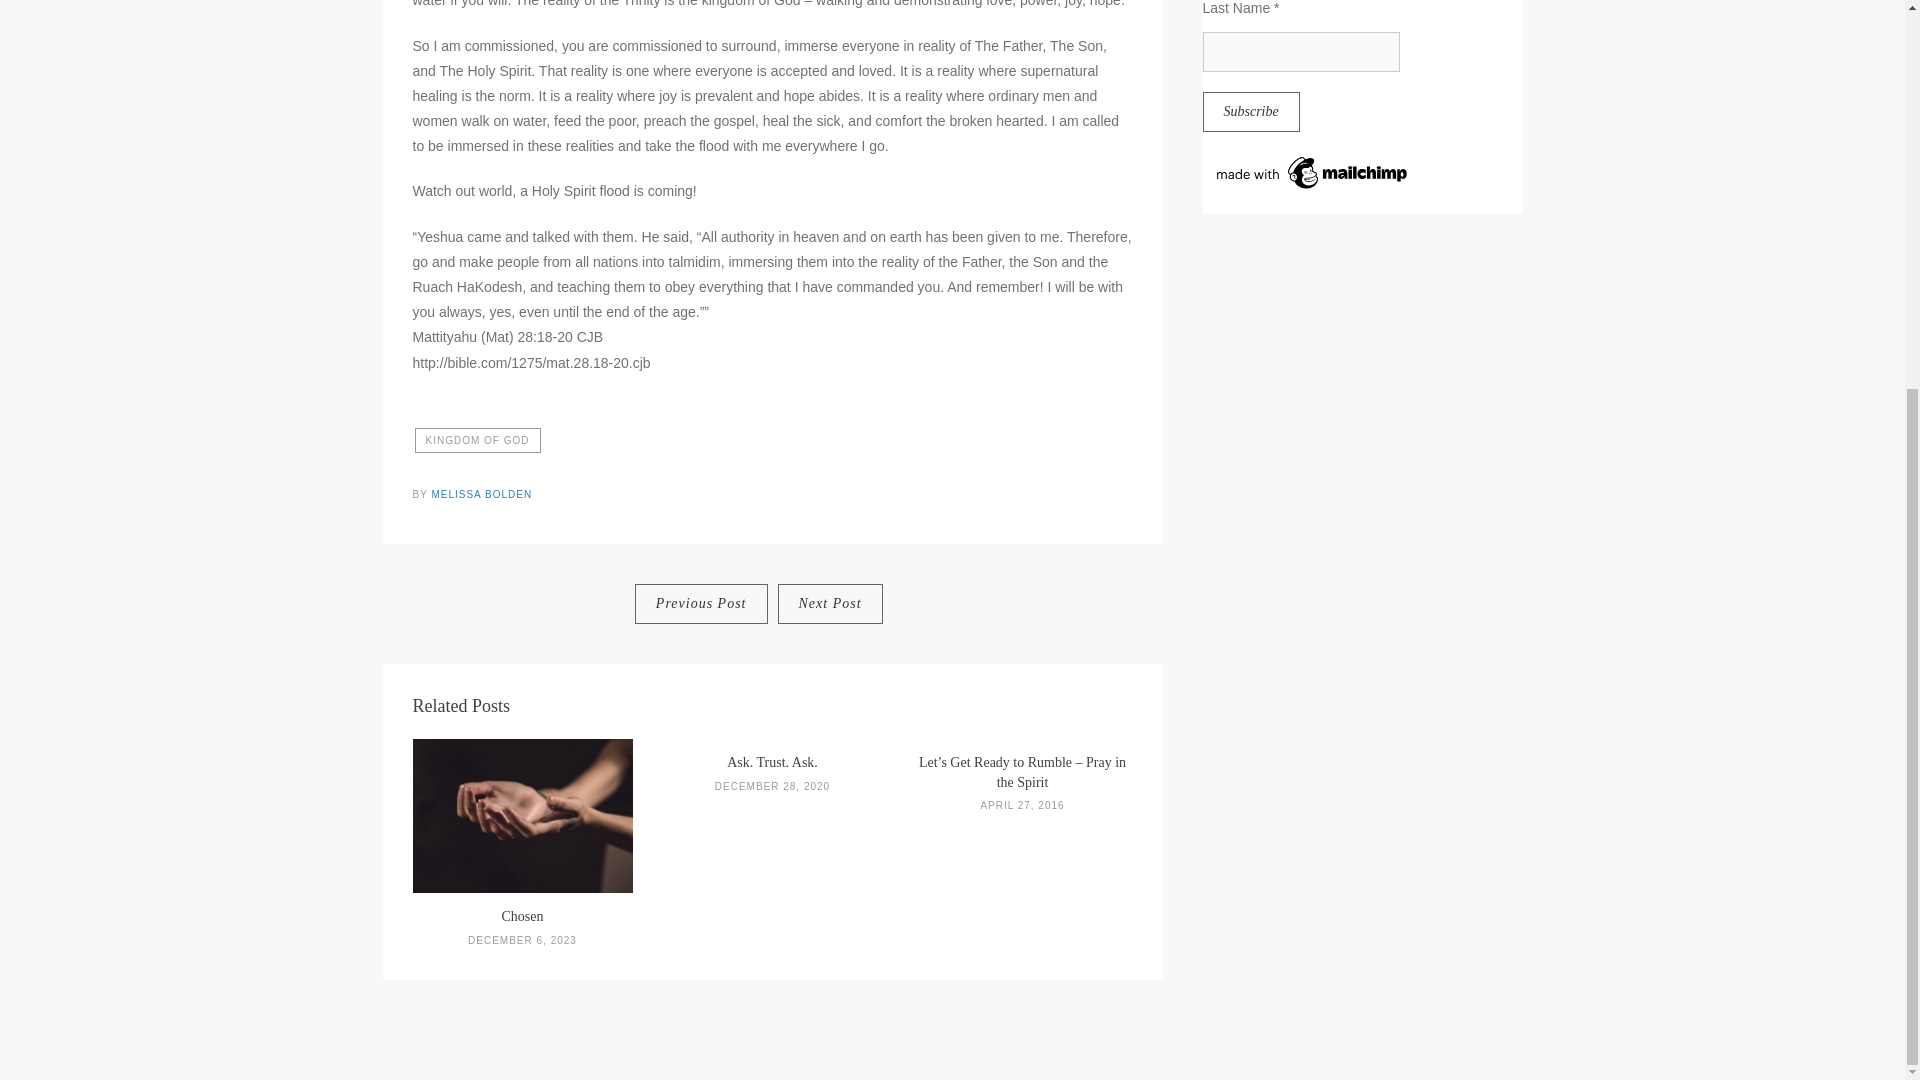 The image size is (1920, 1080). I want to click on MELISSA BOLDEN, so click(480, 494).